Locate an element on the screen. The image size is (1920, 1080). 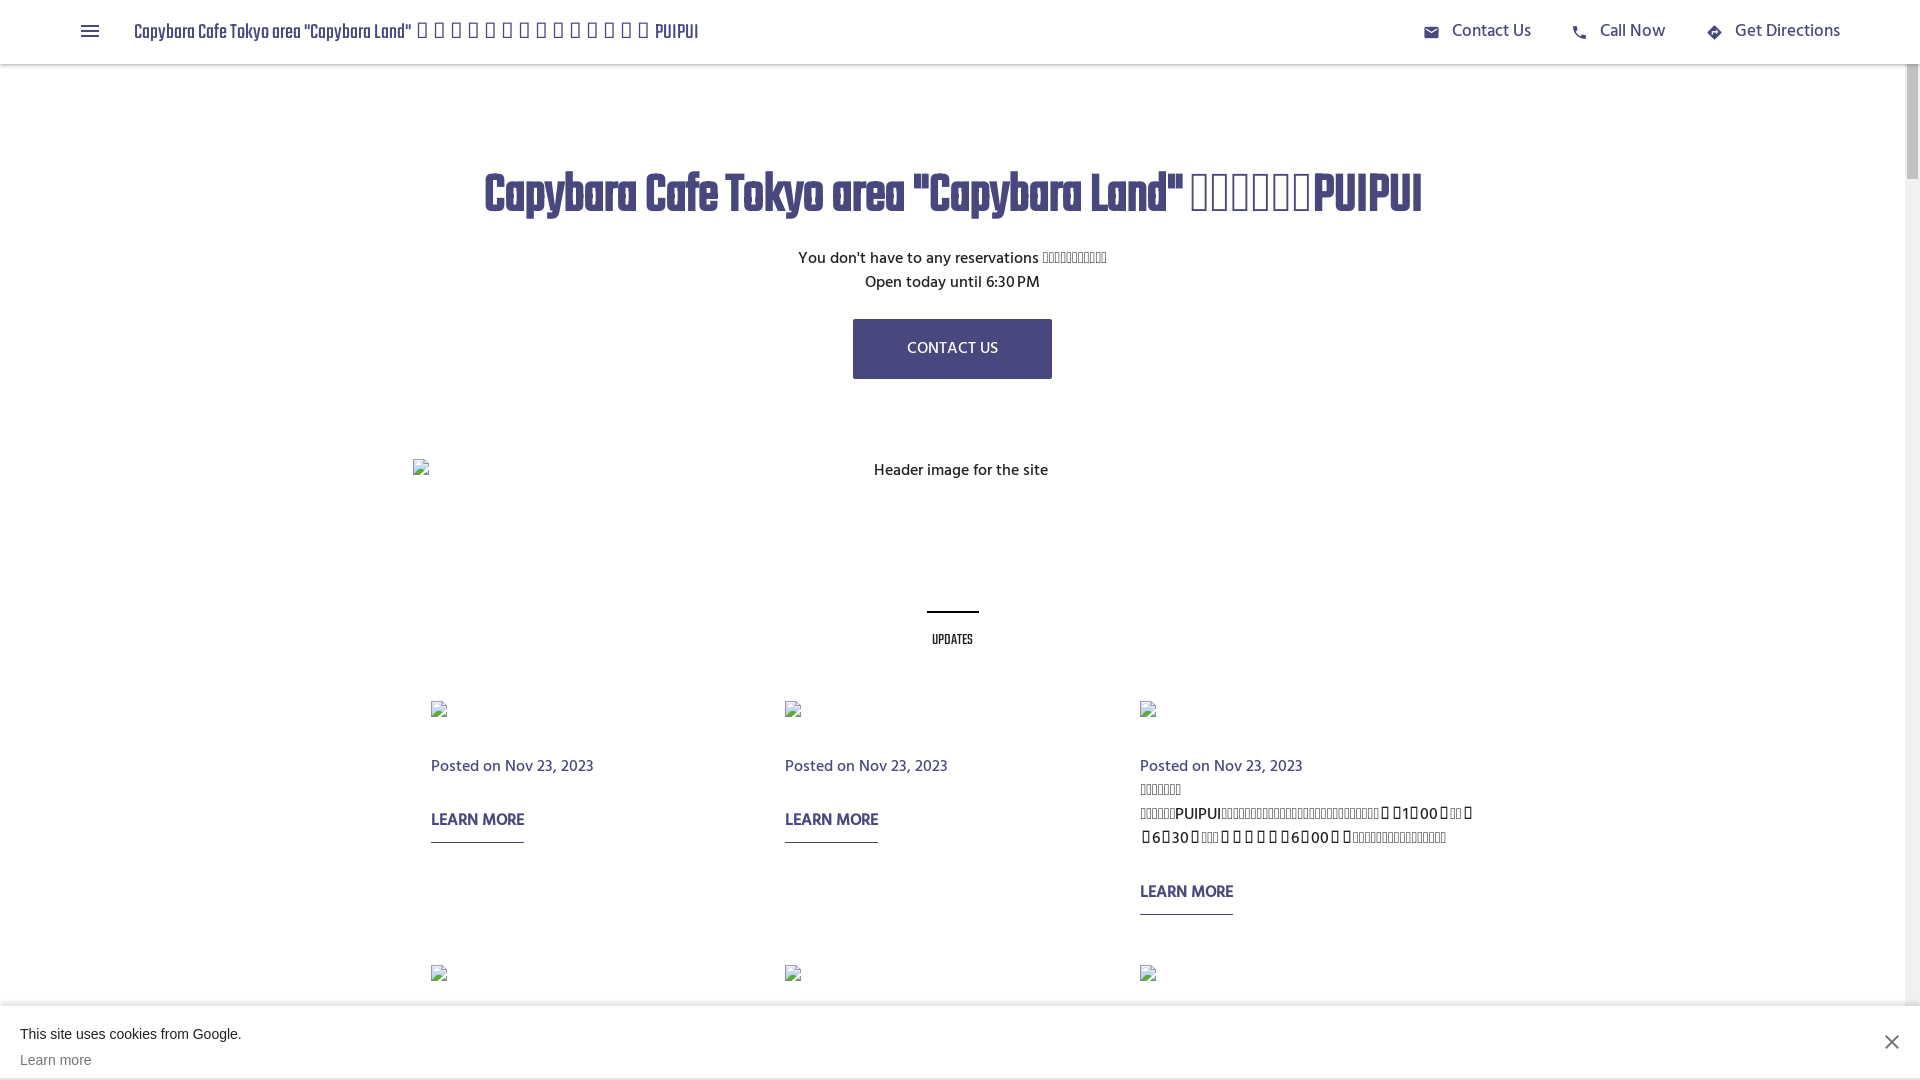
Posted on Nov 23, 2023 is located at coordinates (866, 767).